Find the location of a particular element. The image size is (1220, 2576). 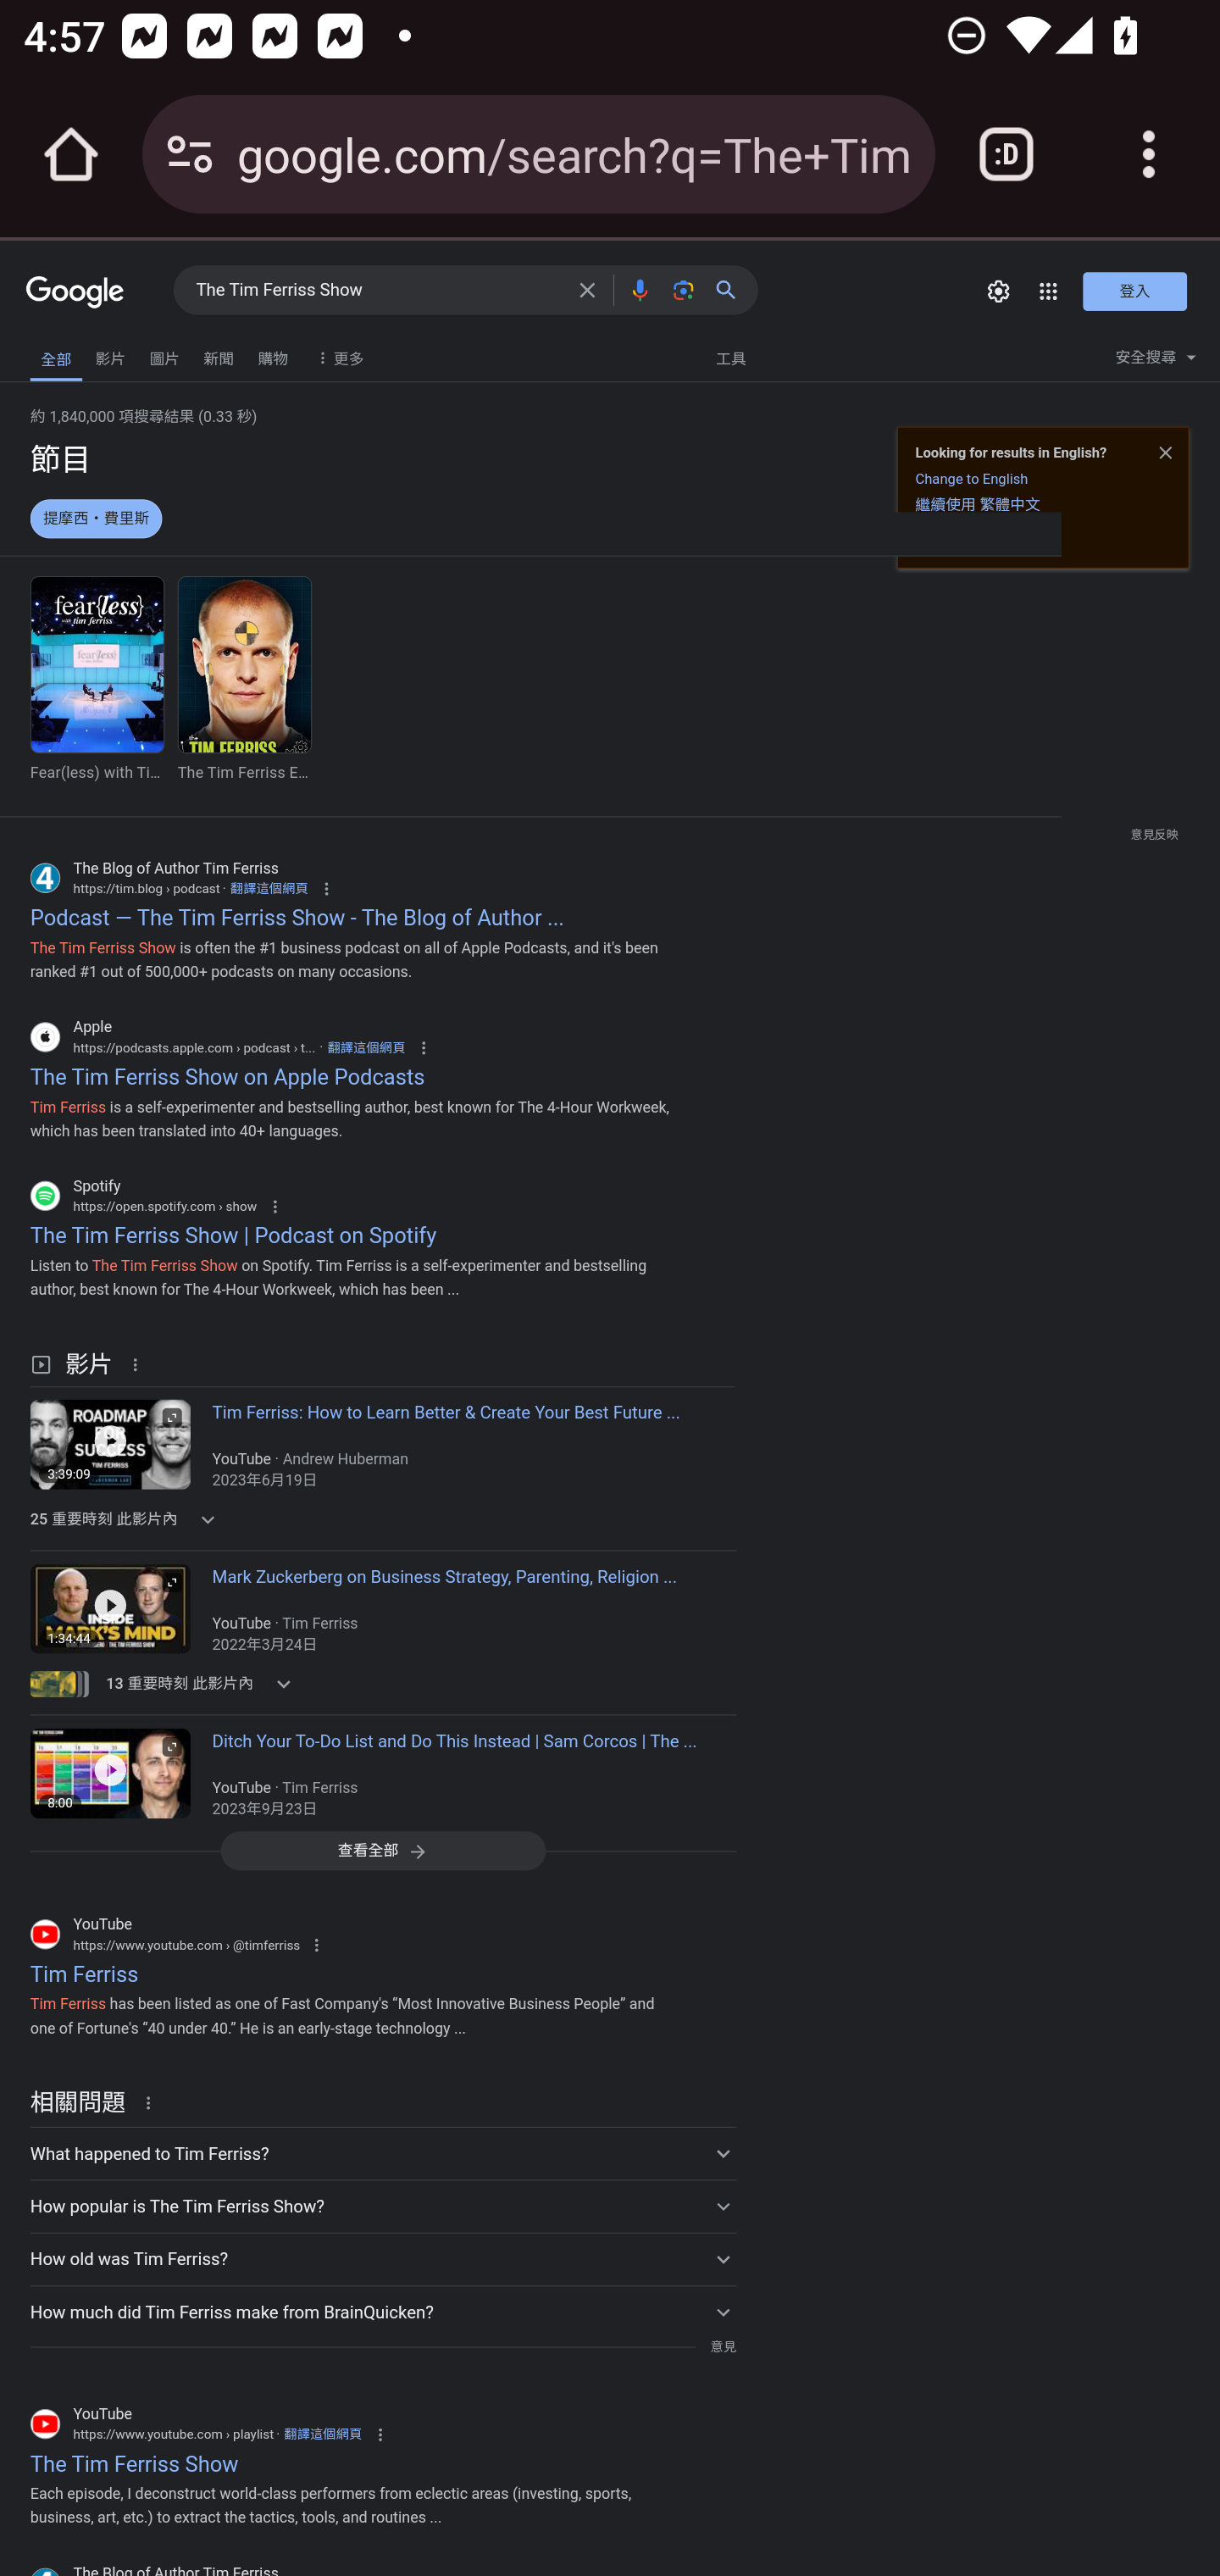

影片 is located at coordinates (110, 355).